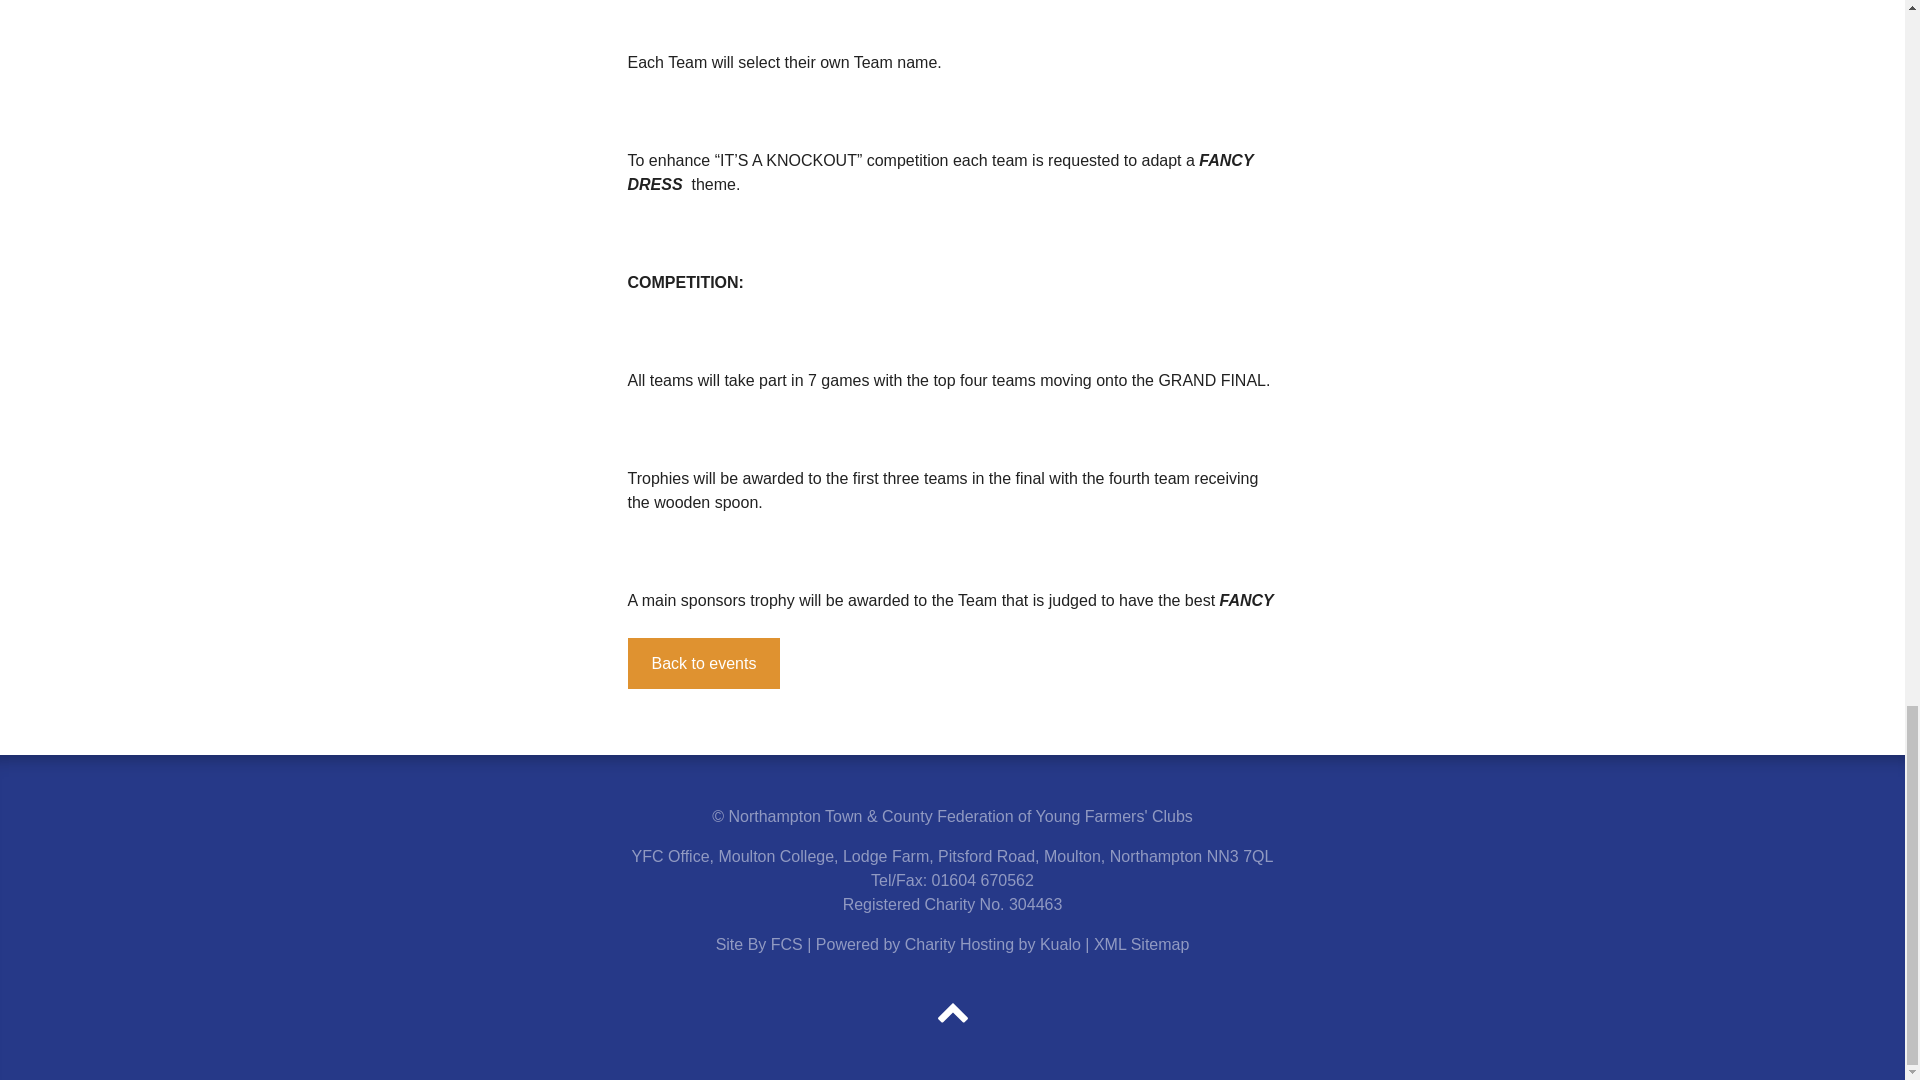  What do you see at coordinates (1141, 944) in the screenshot?
I see `XML Sitemap` at bounding box center [1141, 944].